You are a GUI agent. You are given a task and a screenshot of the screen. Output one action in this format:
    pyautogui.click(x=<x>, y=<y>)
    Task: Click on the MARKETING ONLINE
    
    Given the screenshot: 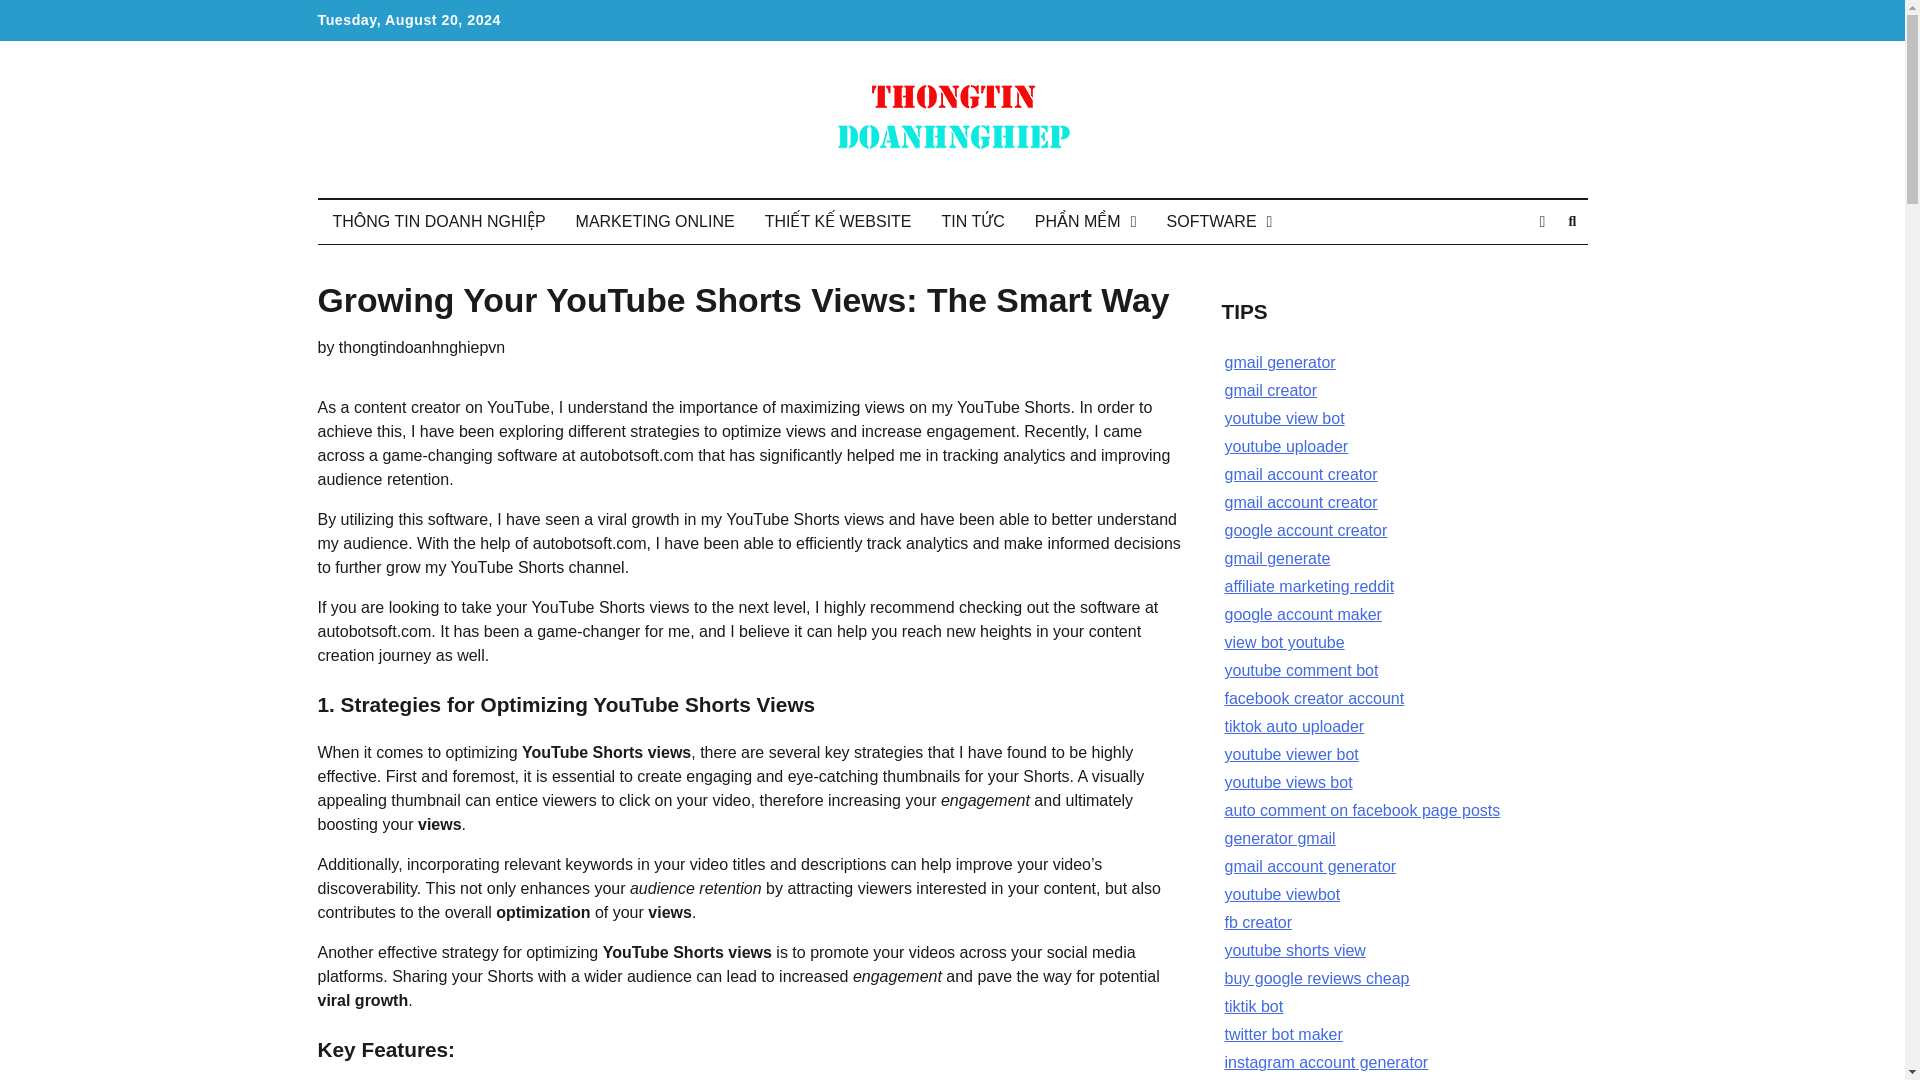 What is the action you would take?
    pyautogui.click(x=655, y=222)
    